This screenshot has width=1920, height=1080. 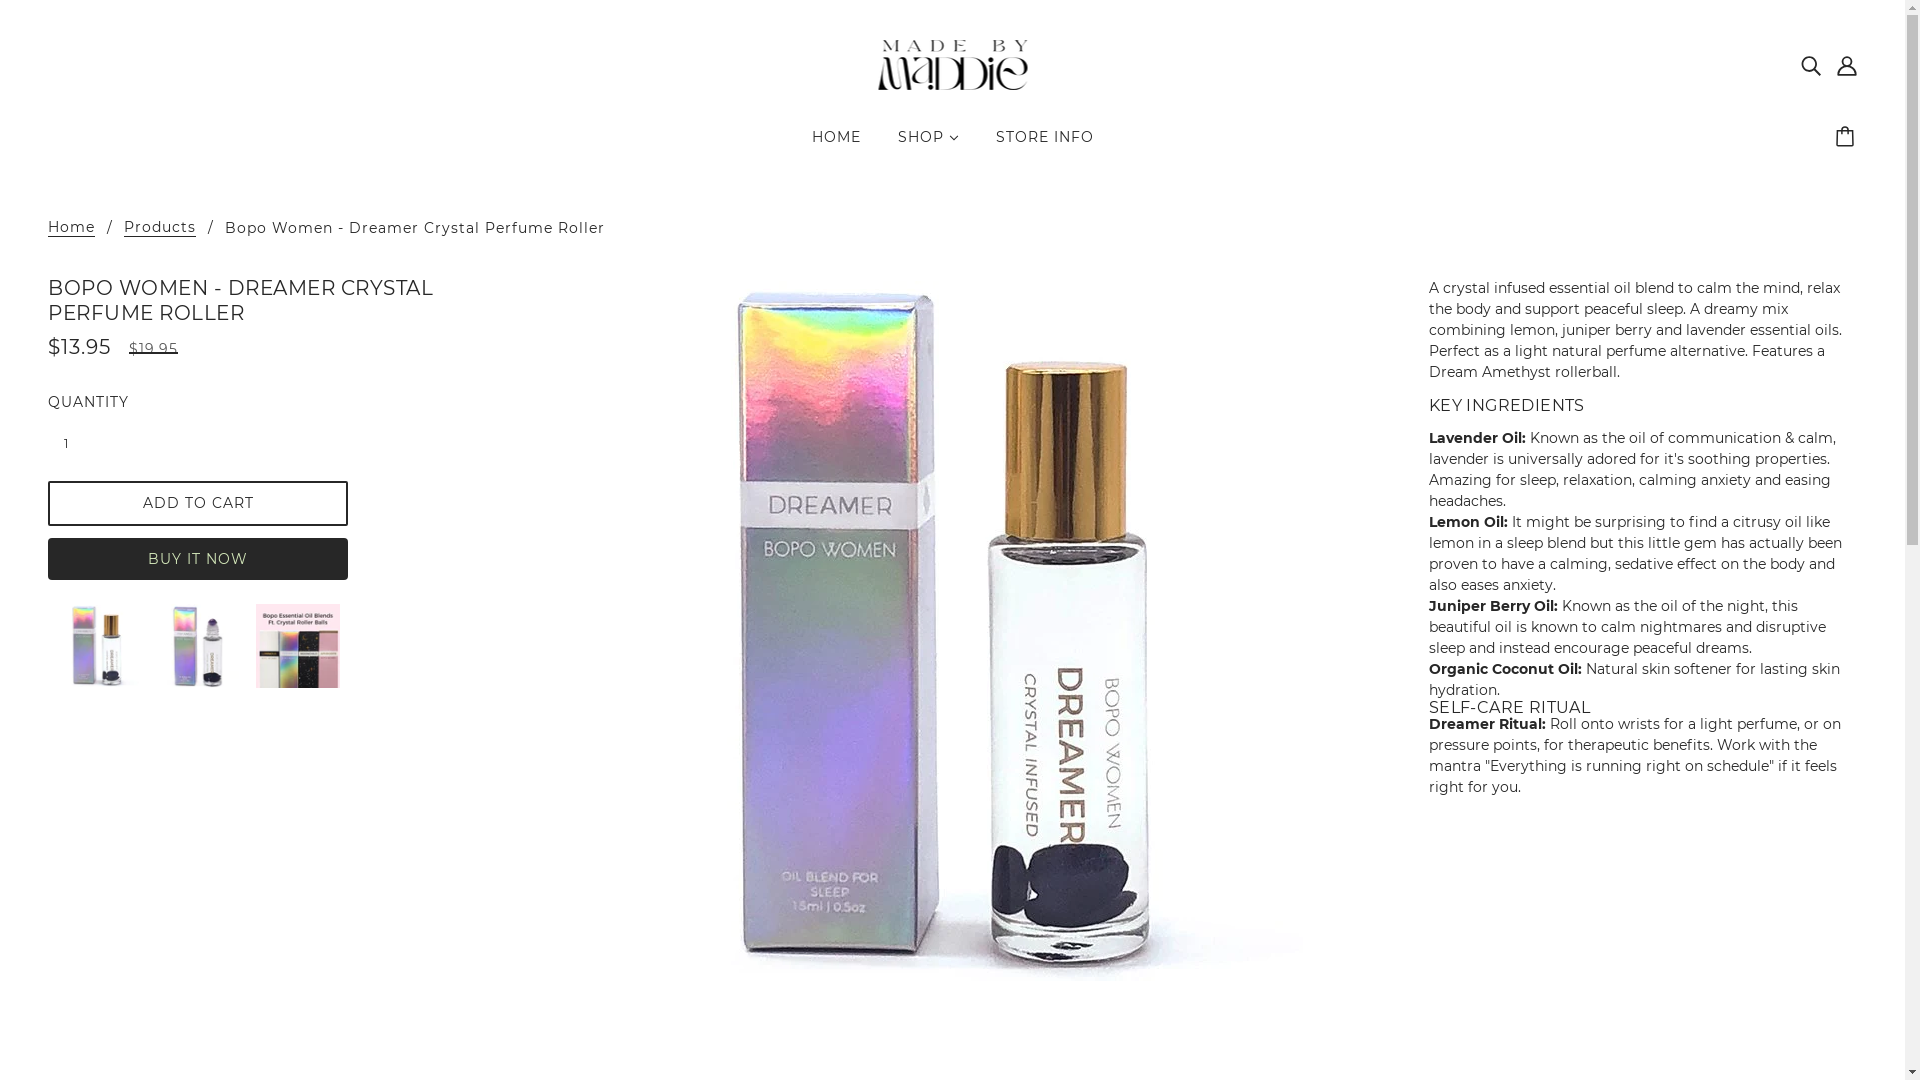 I want to click on Home, so click(x=72, y=228).